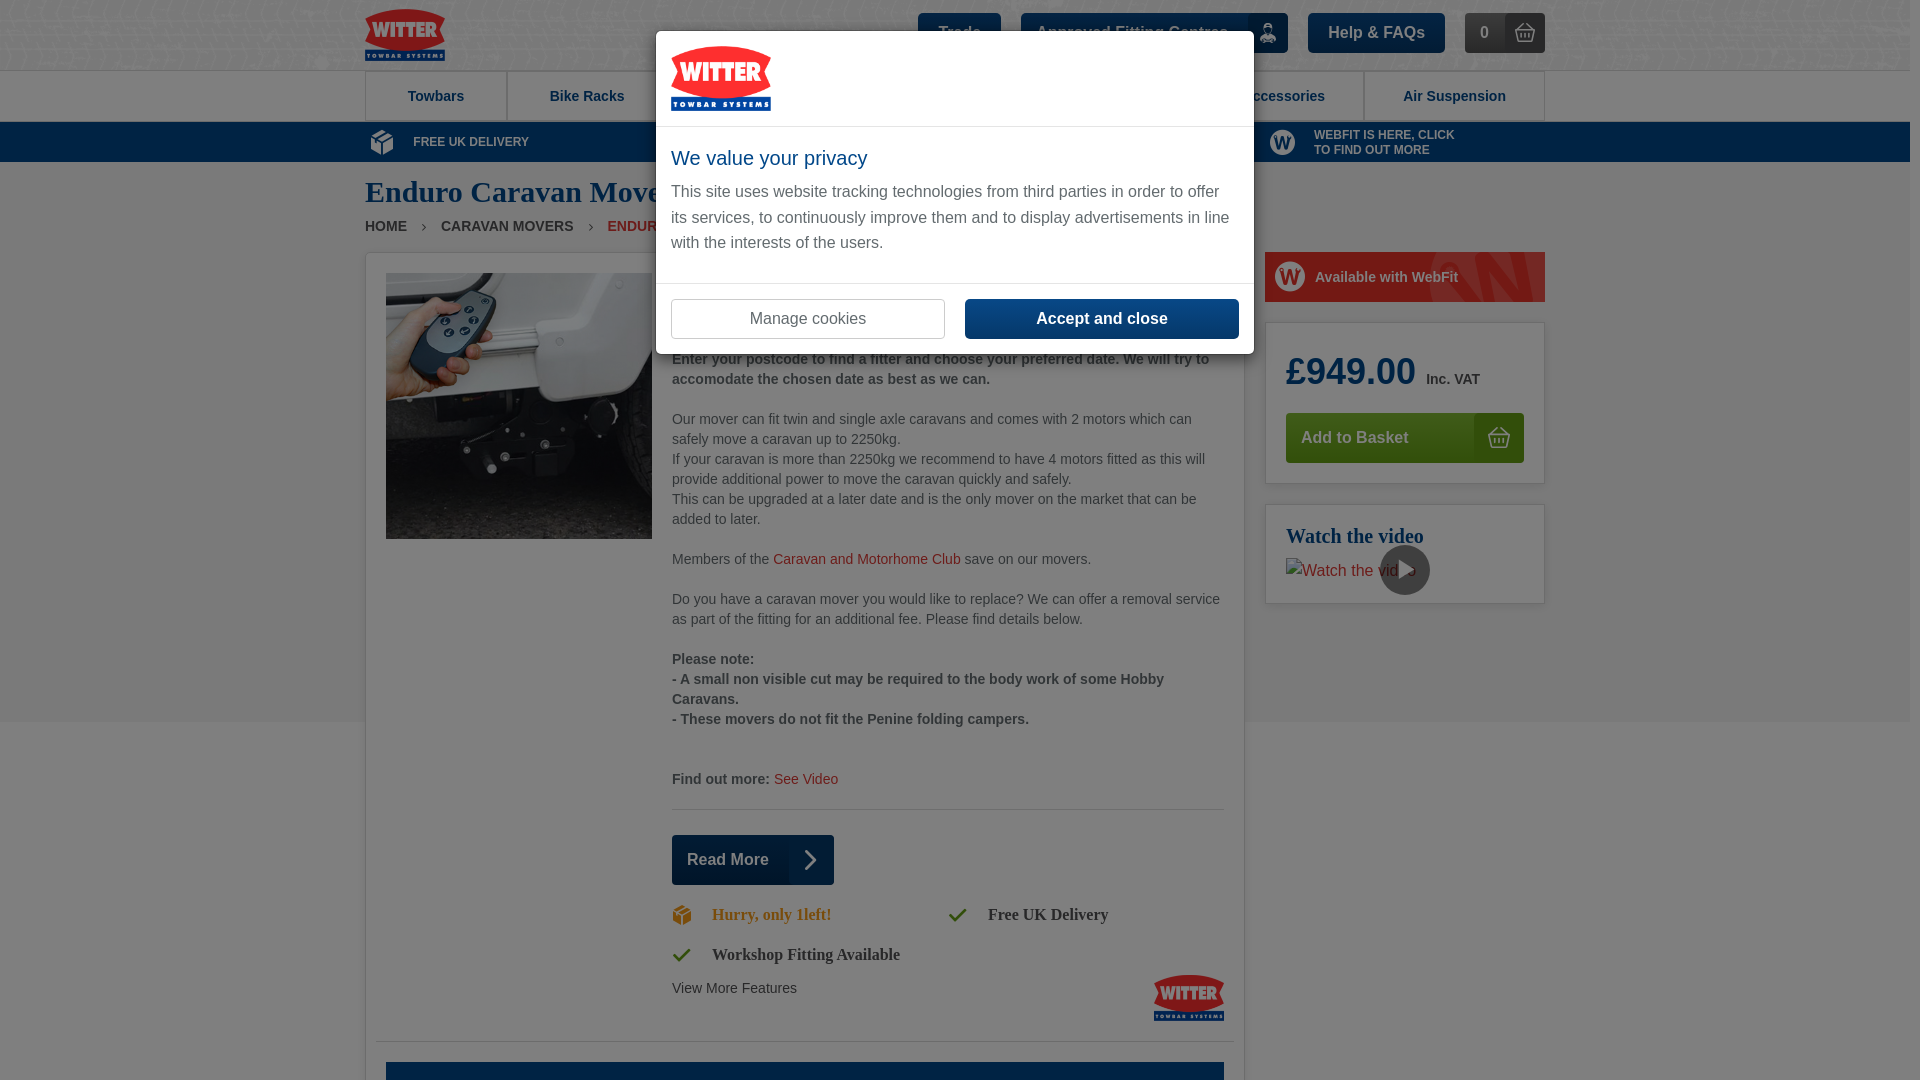  I want to click on CARAVAN MOVERS, so click(734, 987).